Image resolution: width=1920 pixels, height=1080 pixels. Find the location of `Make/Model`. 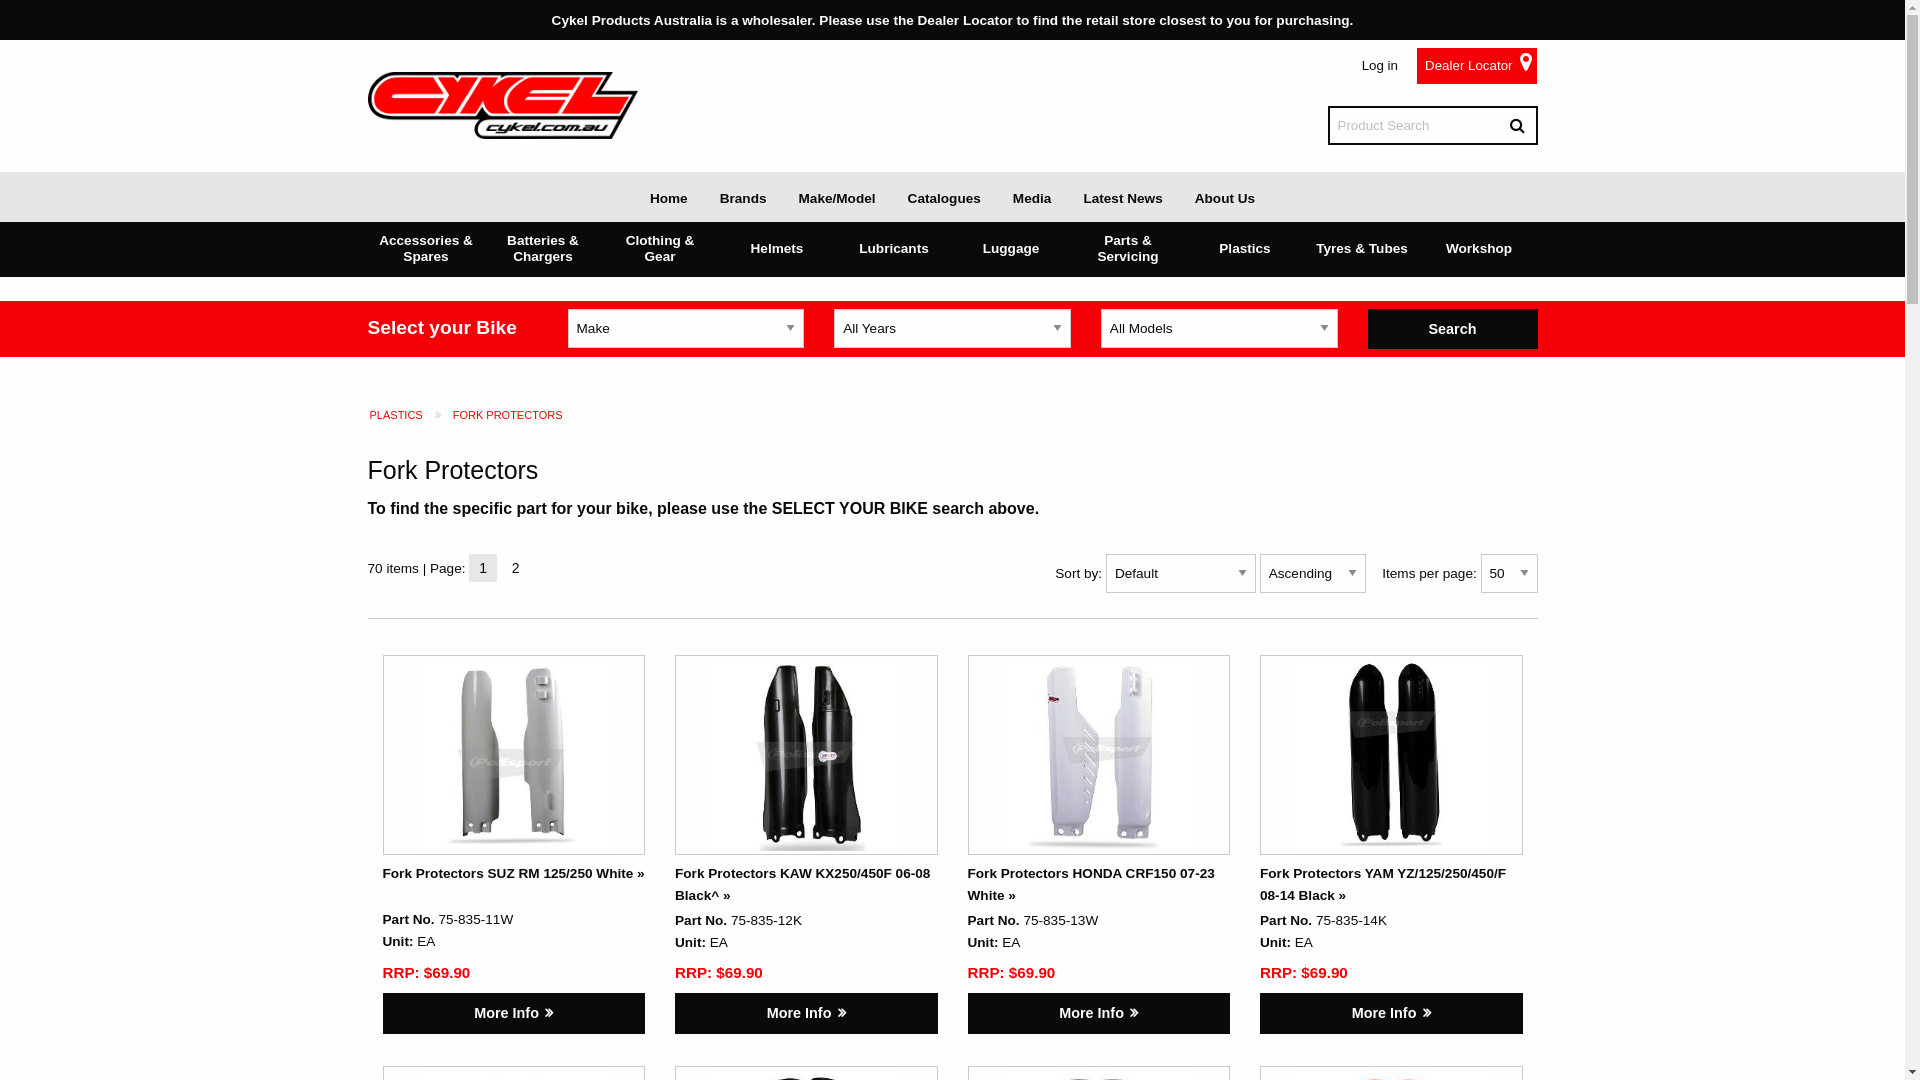

Make/Model is located at coordinates (836, 197).